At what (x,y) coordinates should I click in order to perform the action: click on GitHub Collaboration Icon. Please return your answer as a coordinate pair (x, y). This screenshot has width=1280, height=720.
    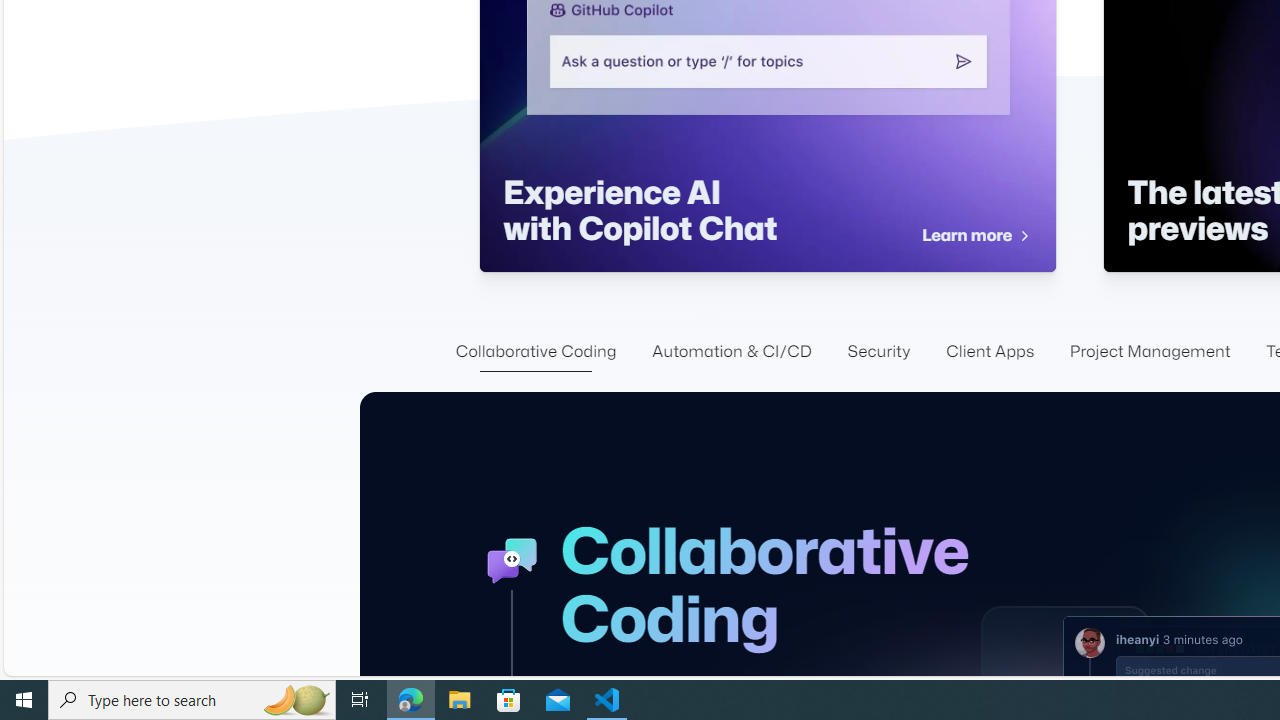
    Looking at the image, I should click on (512, 560).